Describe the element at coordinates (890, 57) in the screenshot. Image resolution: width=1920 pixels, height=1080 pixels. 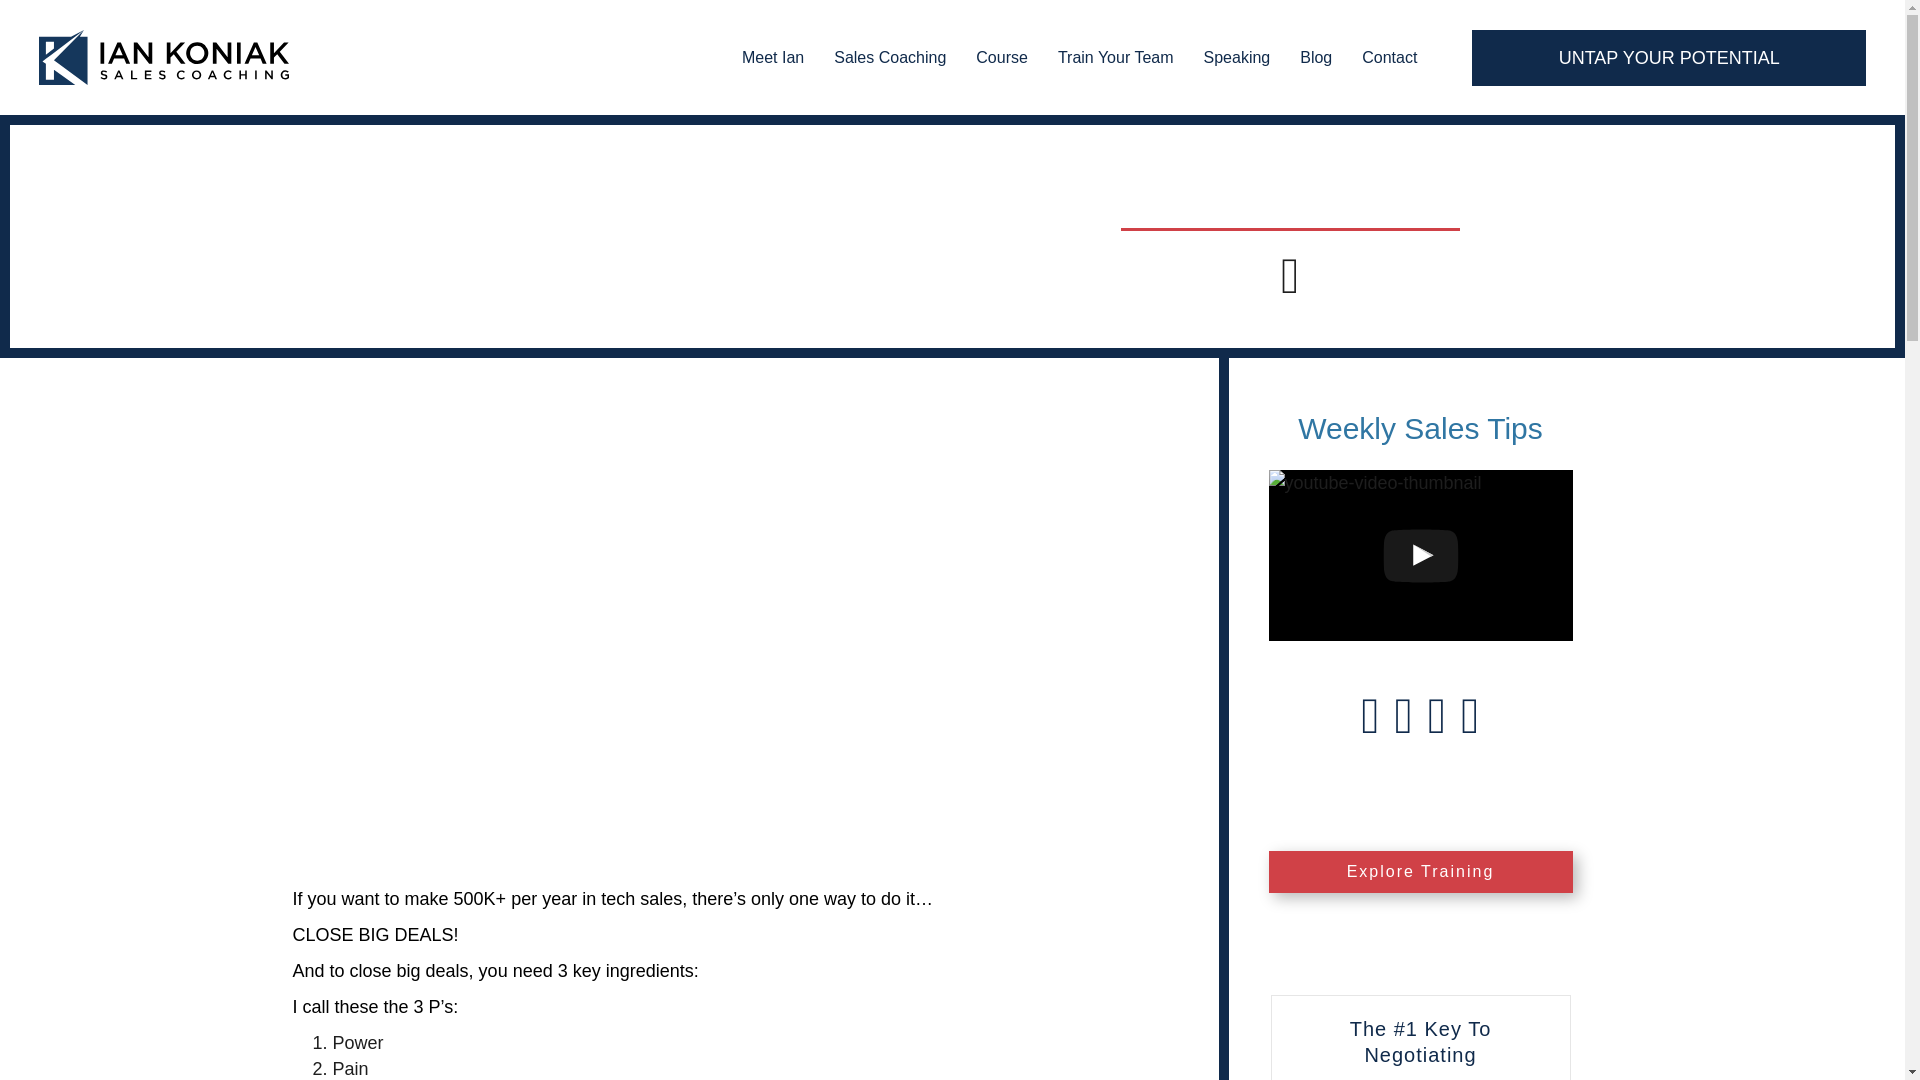
I see `Sales Coaching` at that location.